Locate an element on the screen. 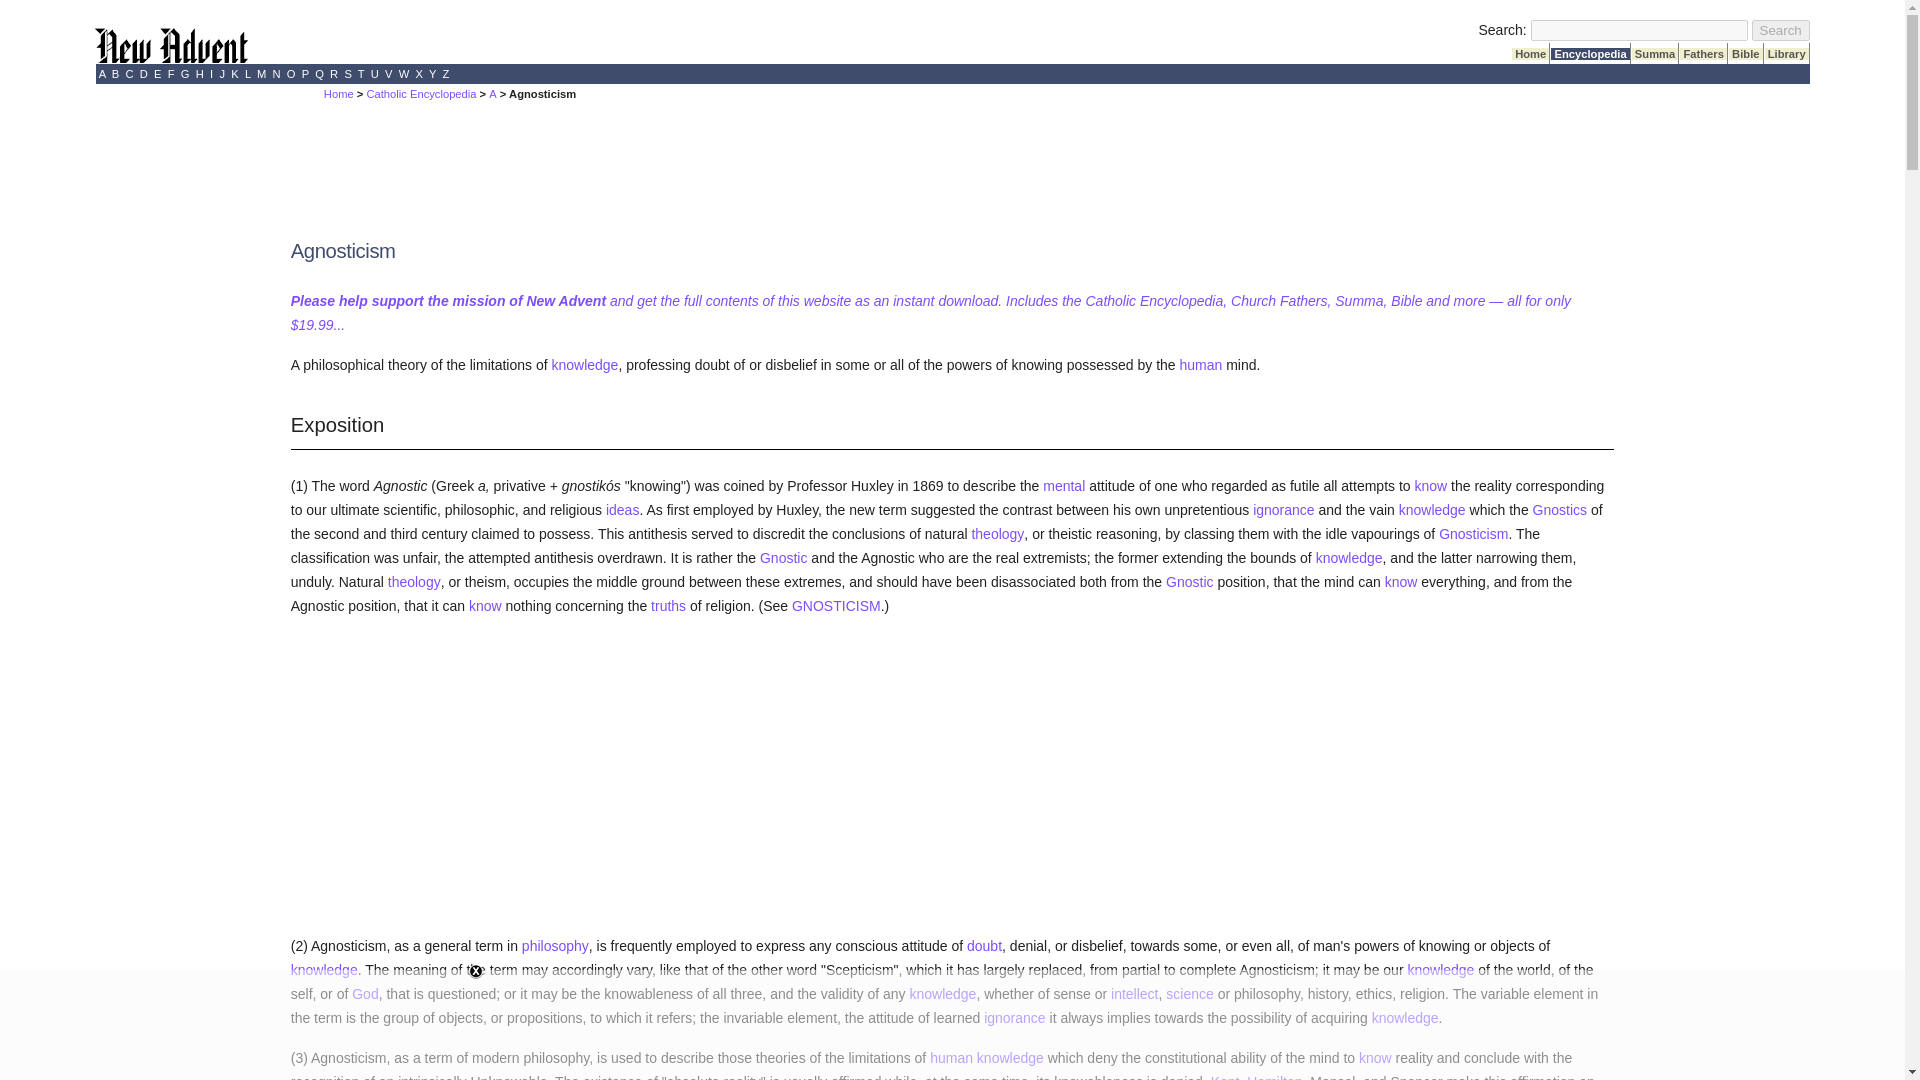 The width and height of the screenshot is (1920, 1080).  C  is located at coordinates (129, 74).